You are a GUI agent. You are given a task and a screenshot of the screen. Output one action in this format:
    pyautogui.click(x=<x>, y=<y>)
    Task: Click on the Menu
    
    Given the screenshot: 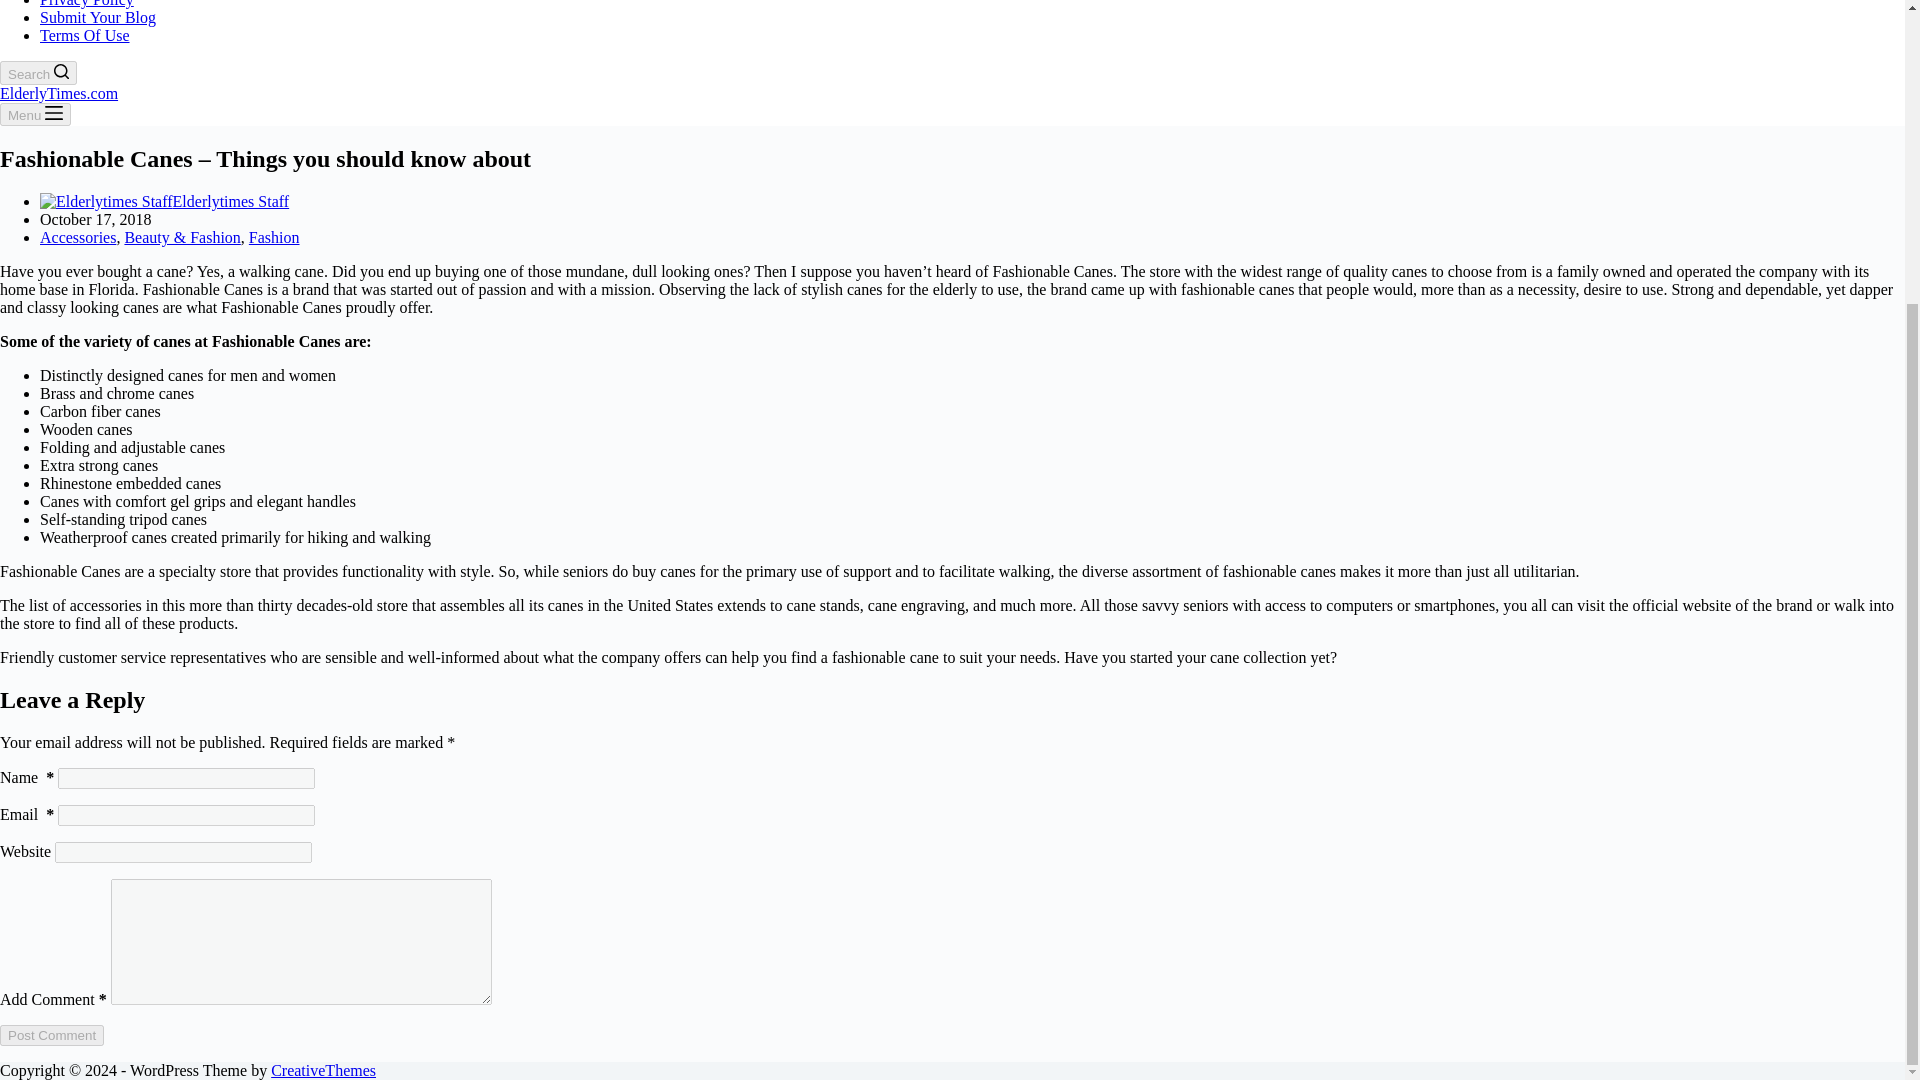 What is the action you would take?
    pyautogui.click(x=36, y=114)
    